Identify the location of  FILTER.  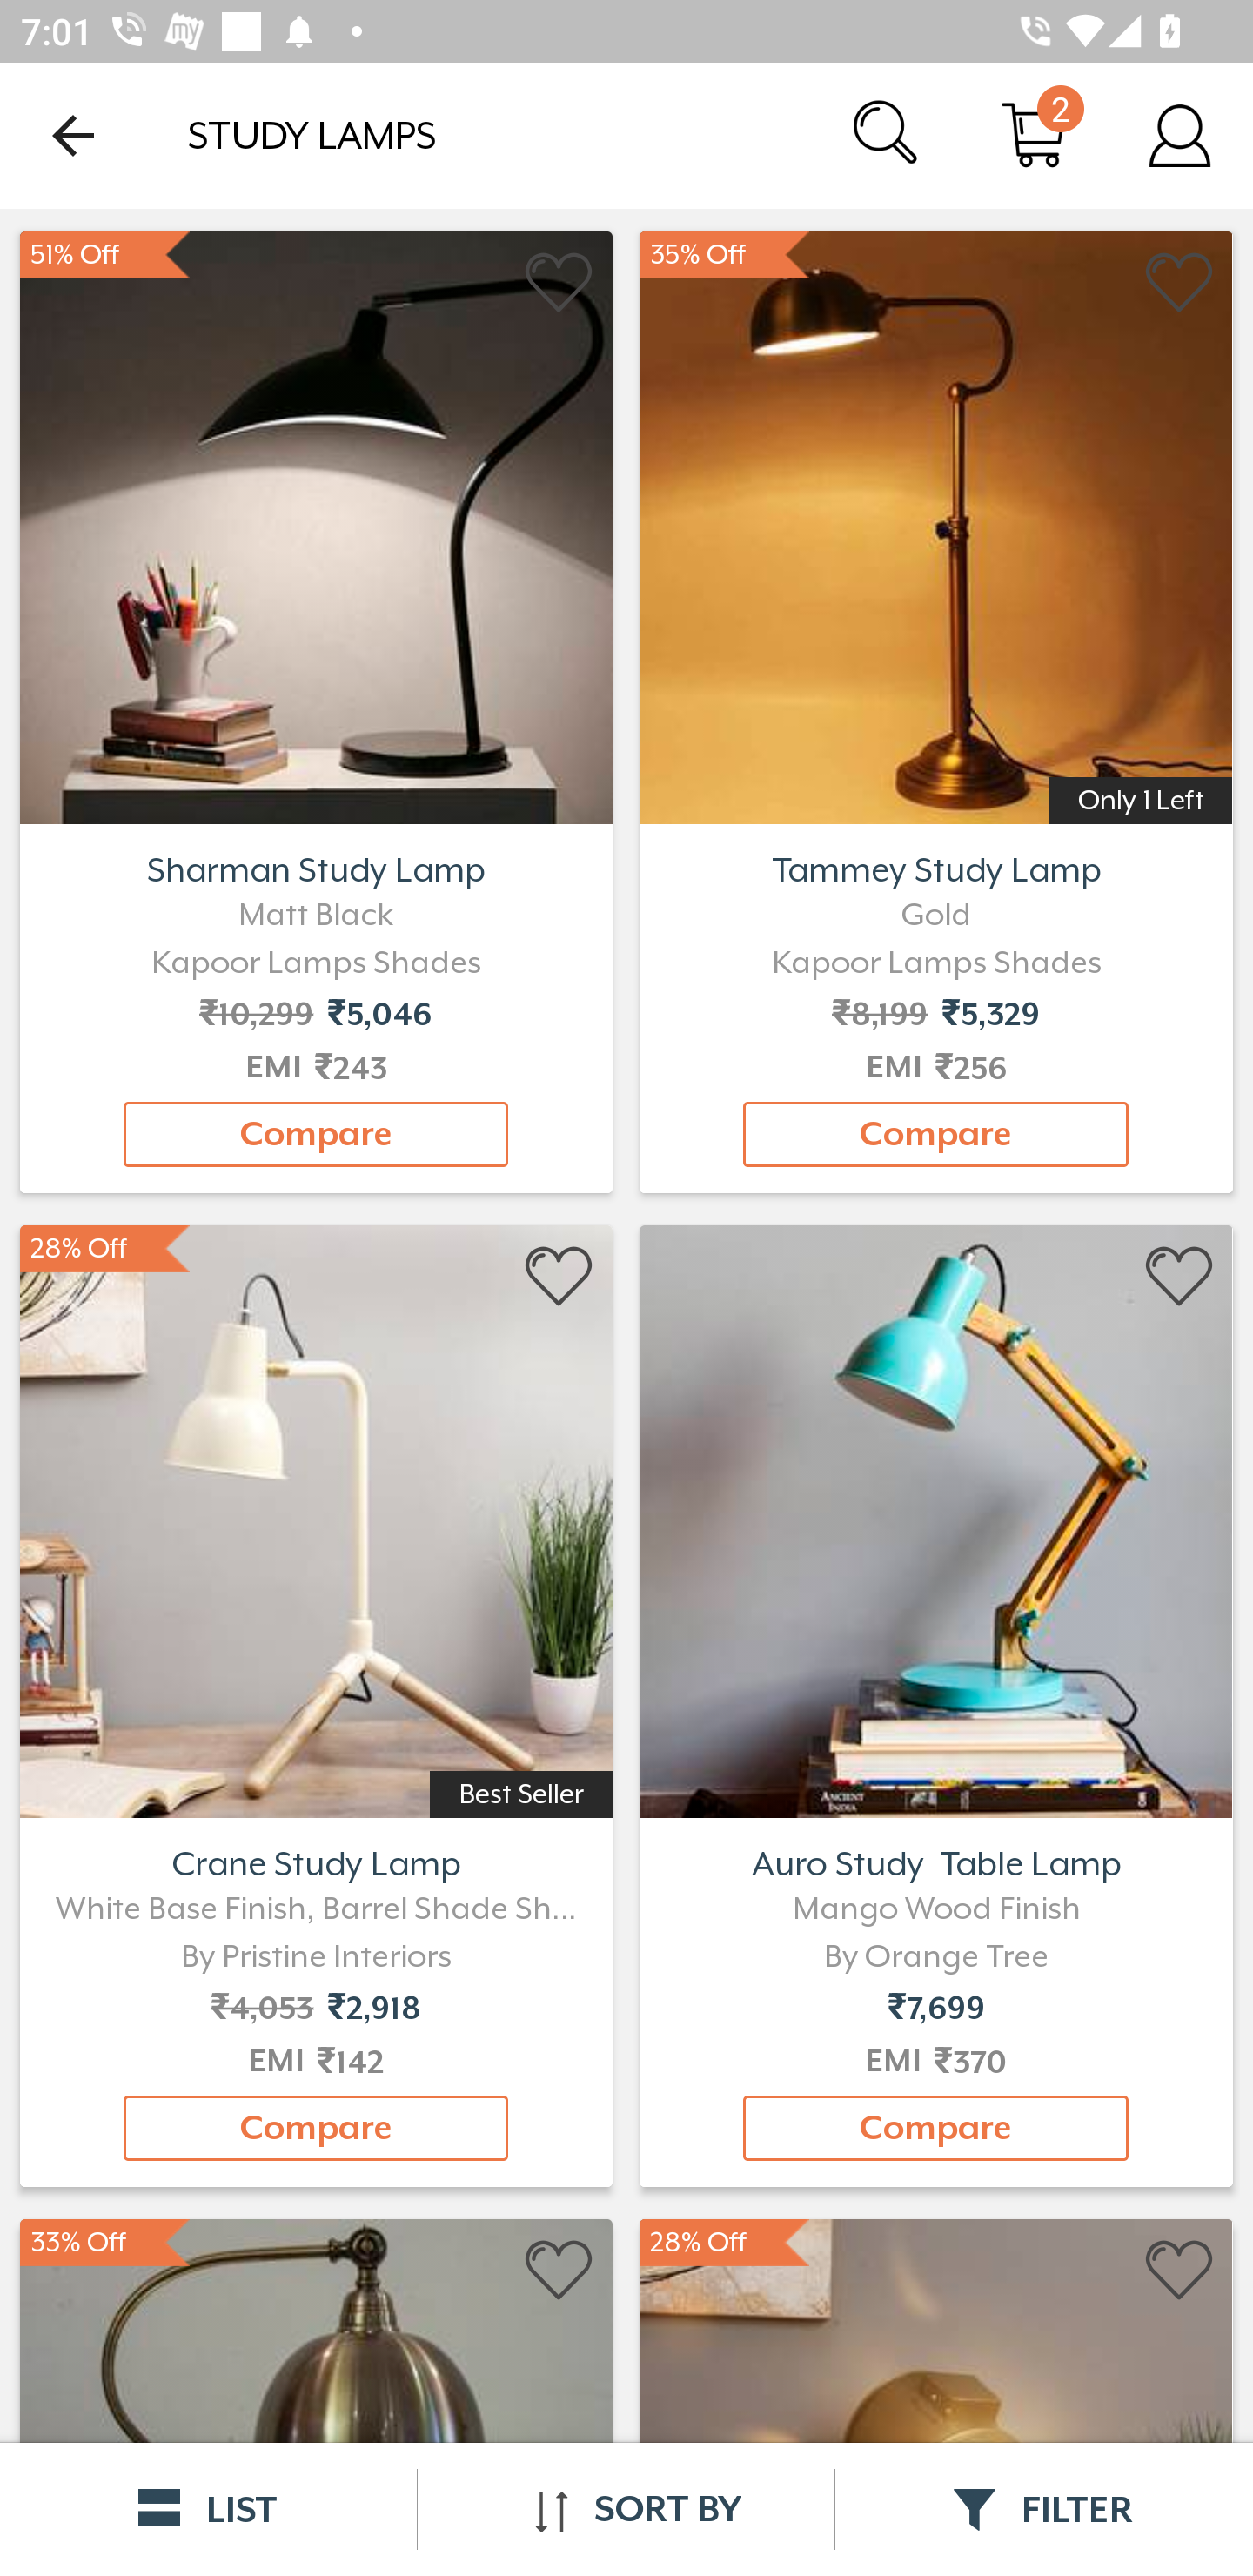
(1044, 2509).